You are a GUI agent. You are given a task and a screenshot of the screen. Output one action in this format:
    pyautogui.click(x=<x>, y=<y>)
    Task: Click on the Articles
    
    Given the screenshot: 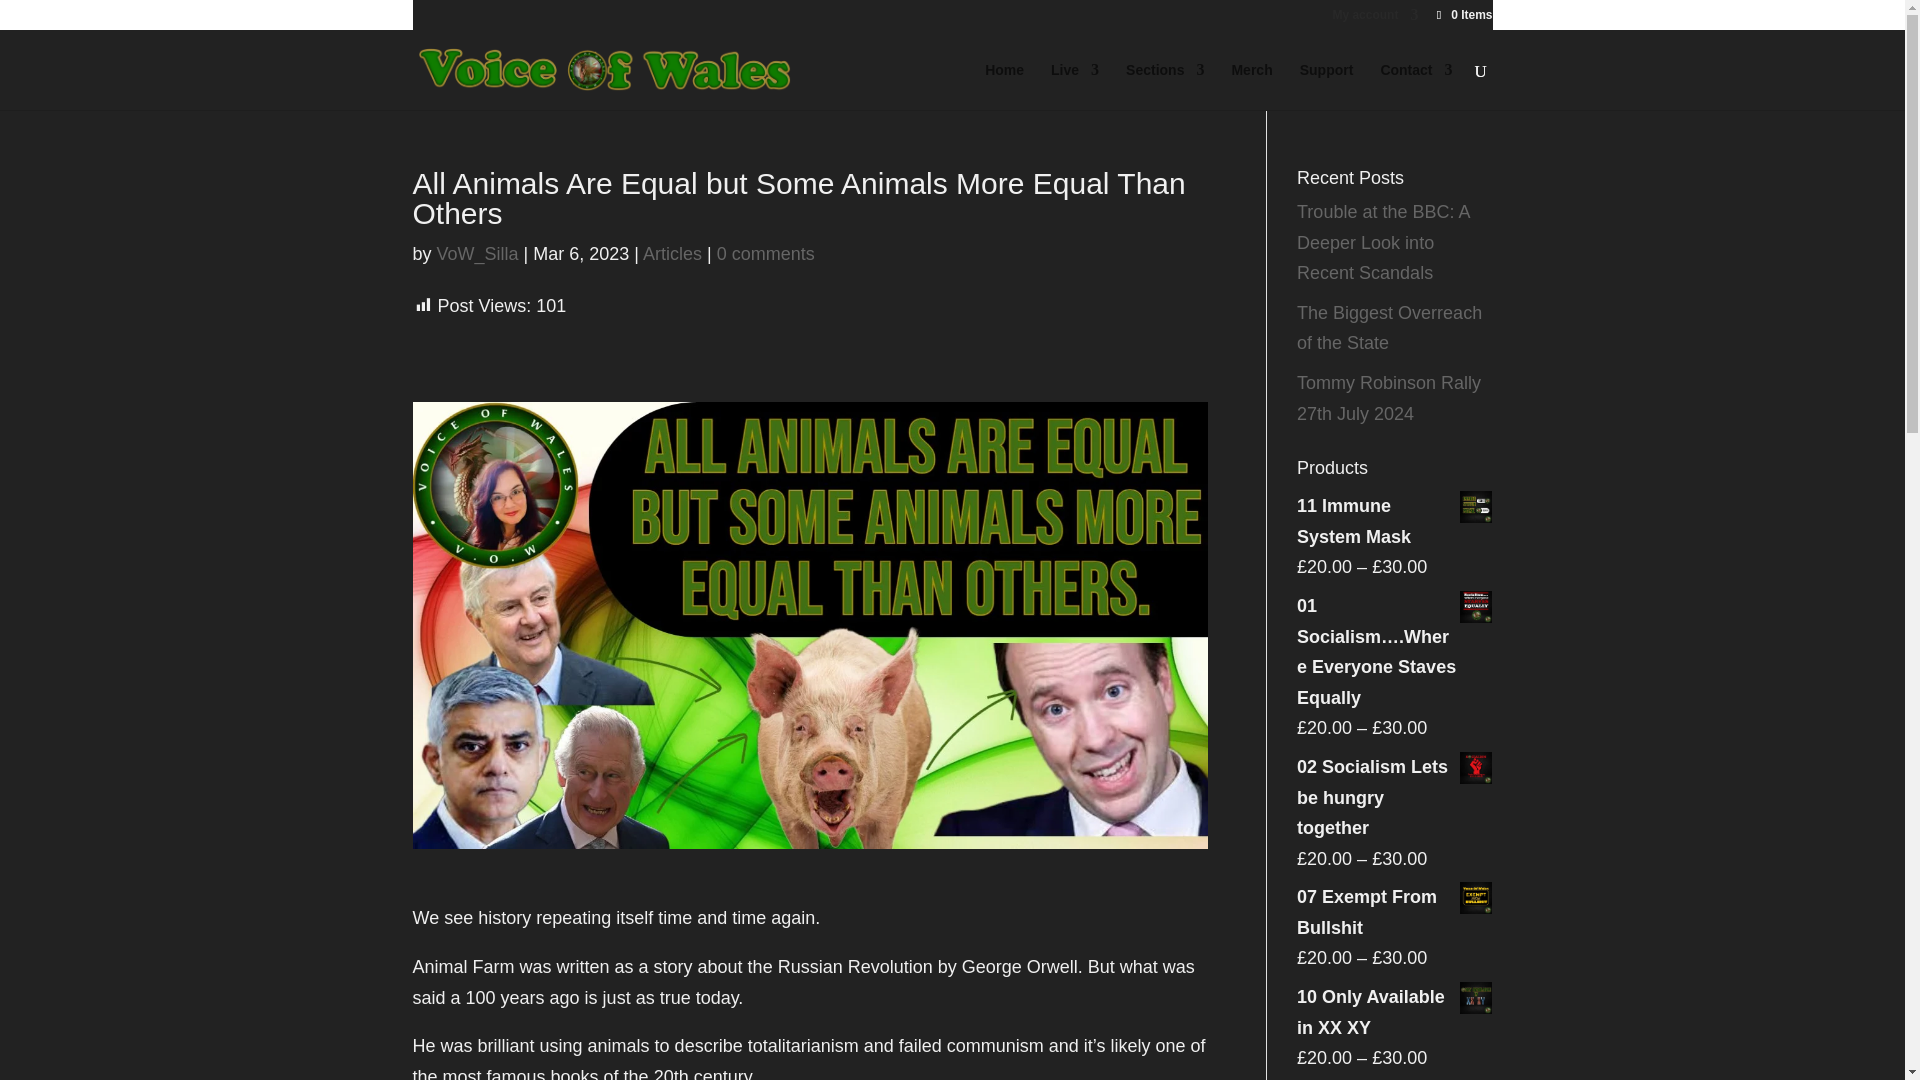 What is the action you would take?
    pyautogui.click(x=672, y=254)
    